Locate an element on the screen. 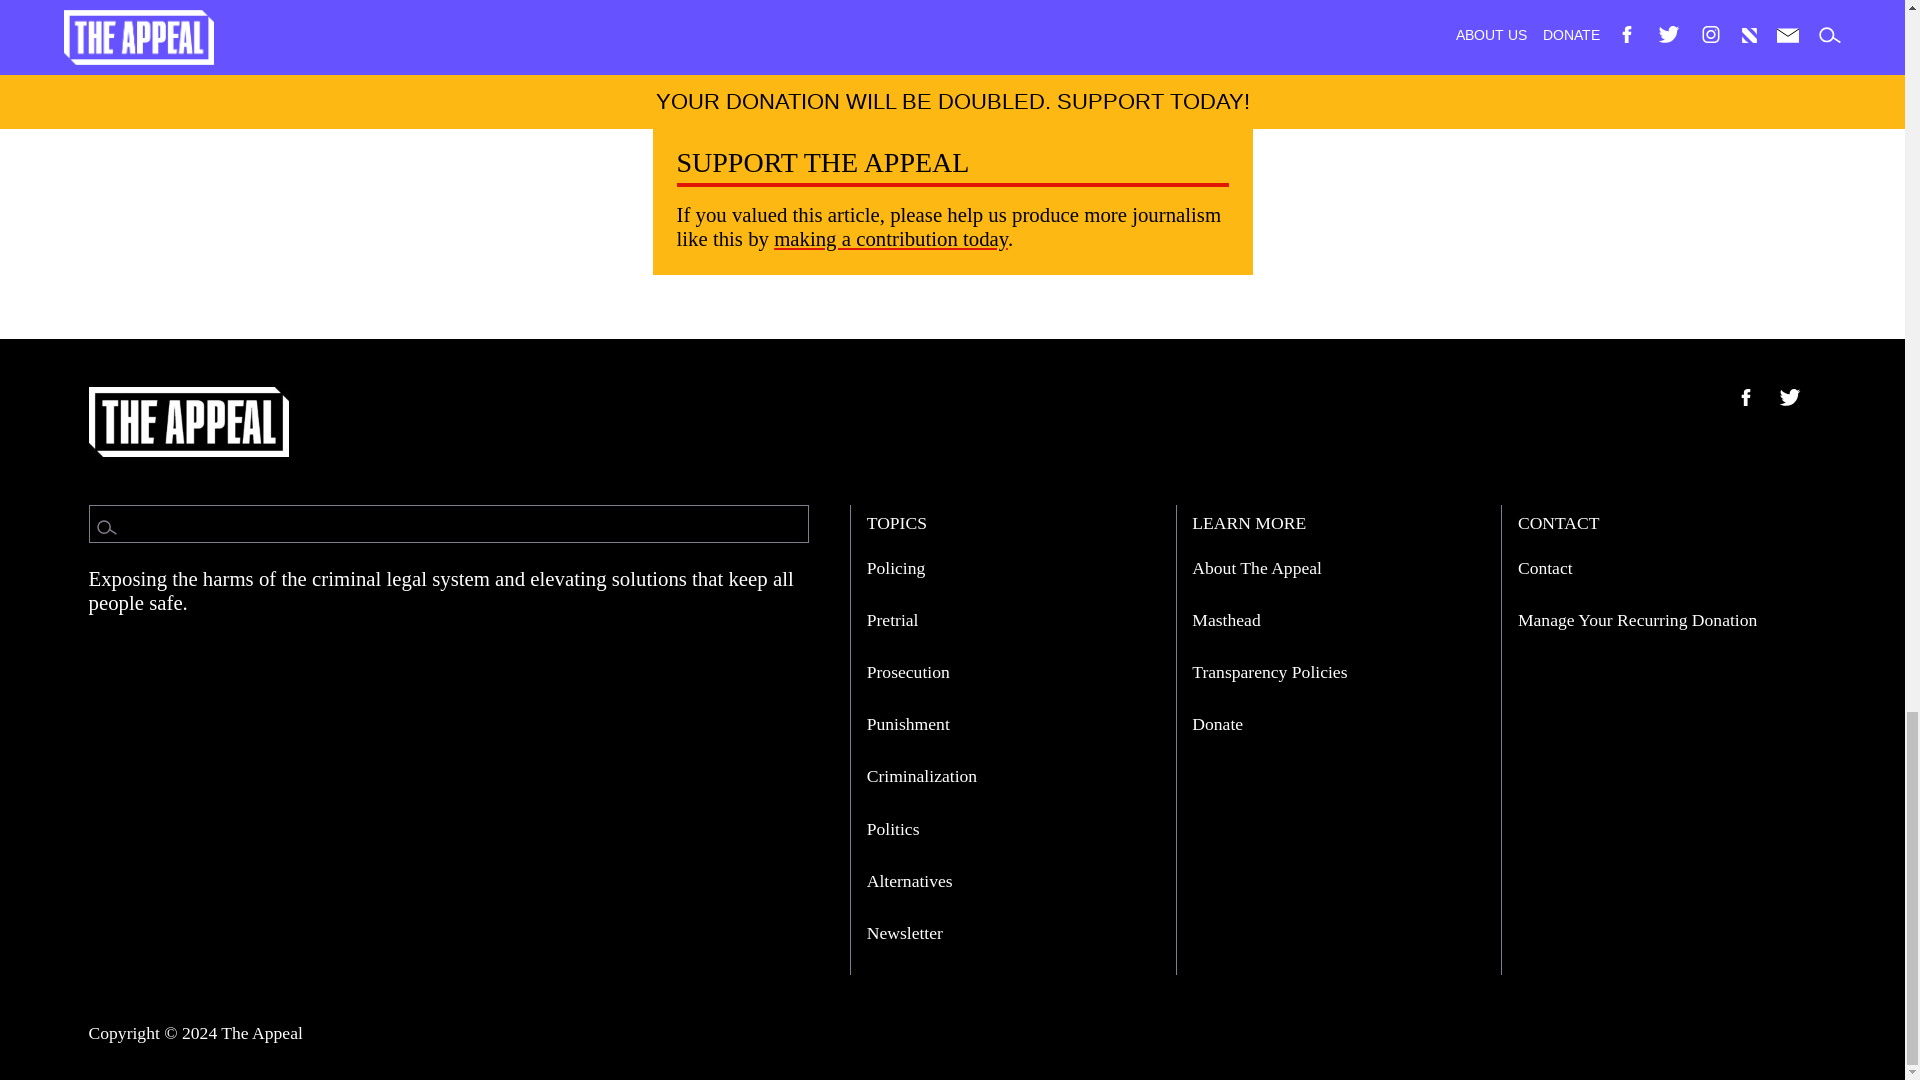 The width and height of the screenshot is (1920, 1080). Pretrial is located at coordinates (893, 620).